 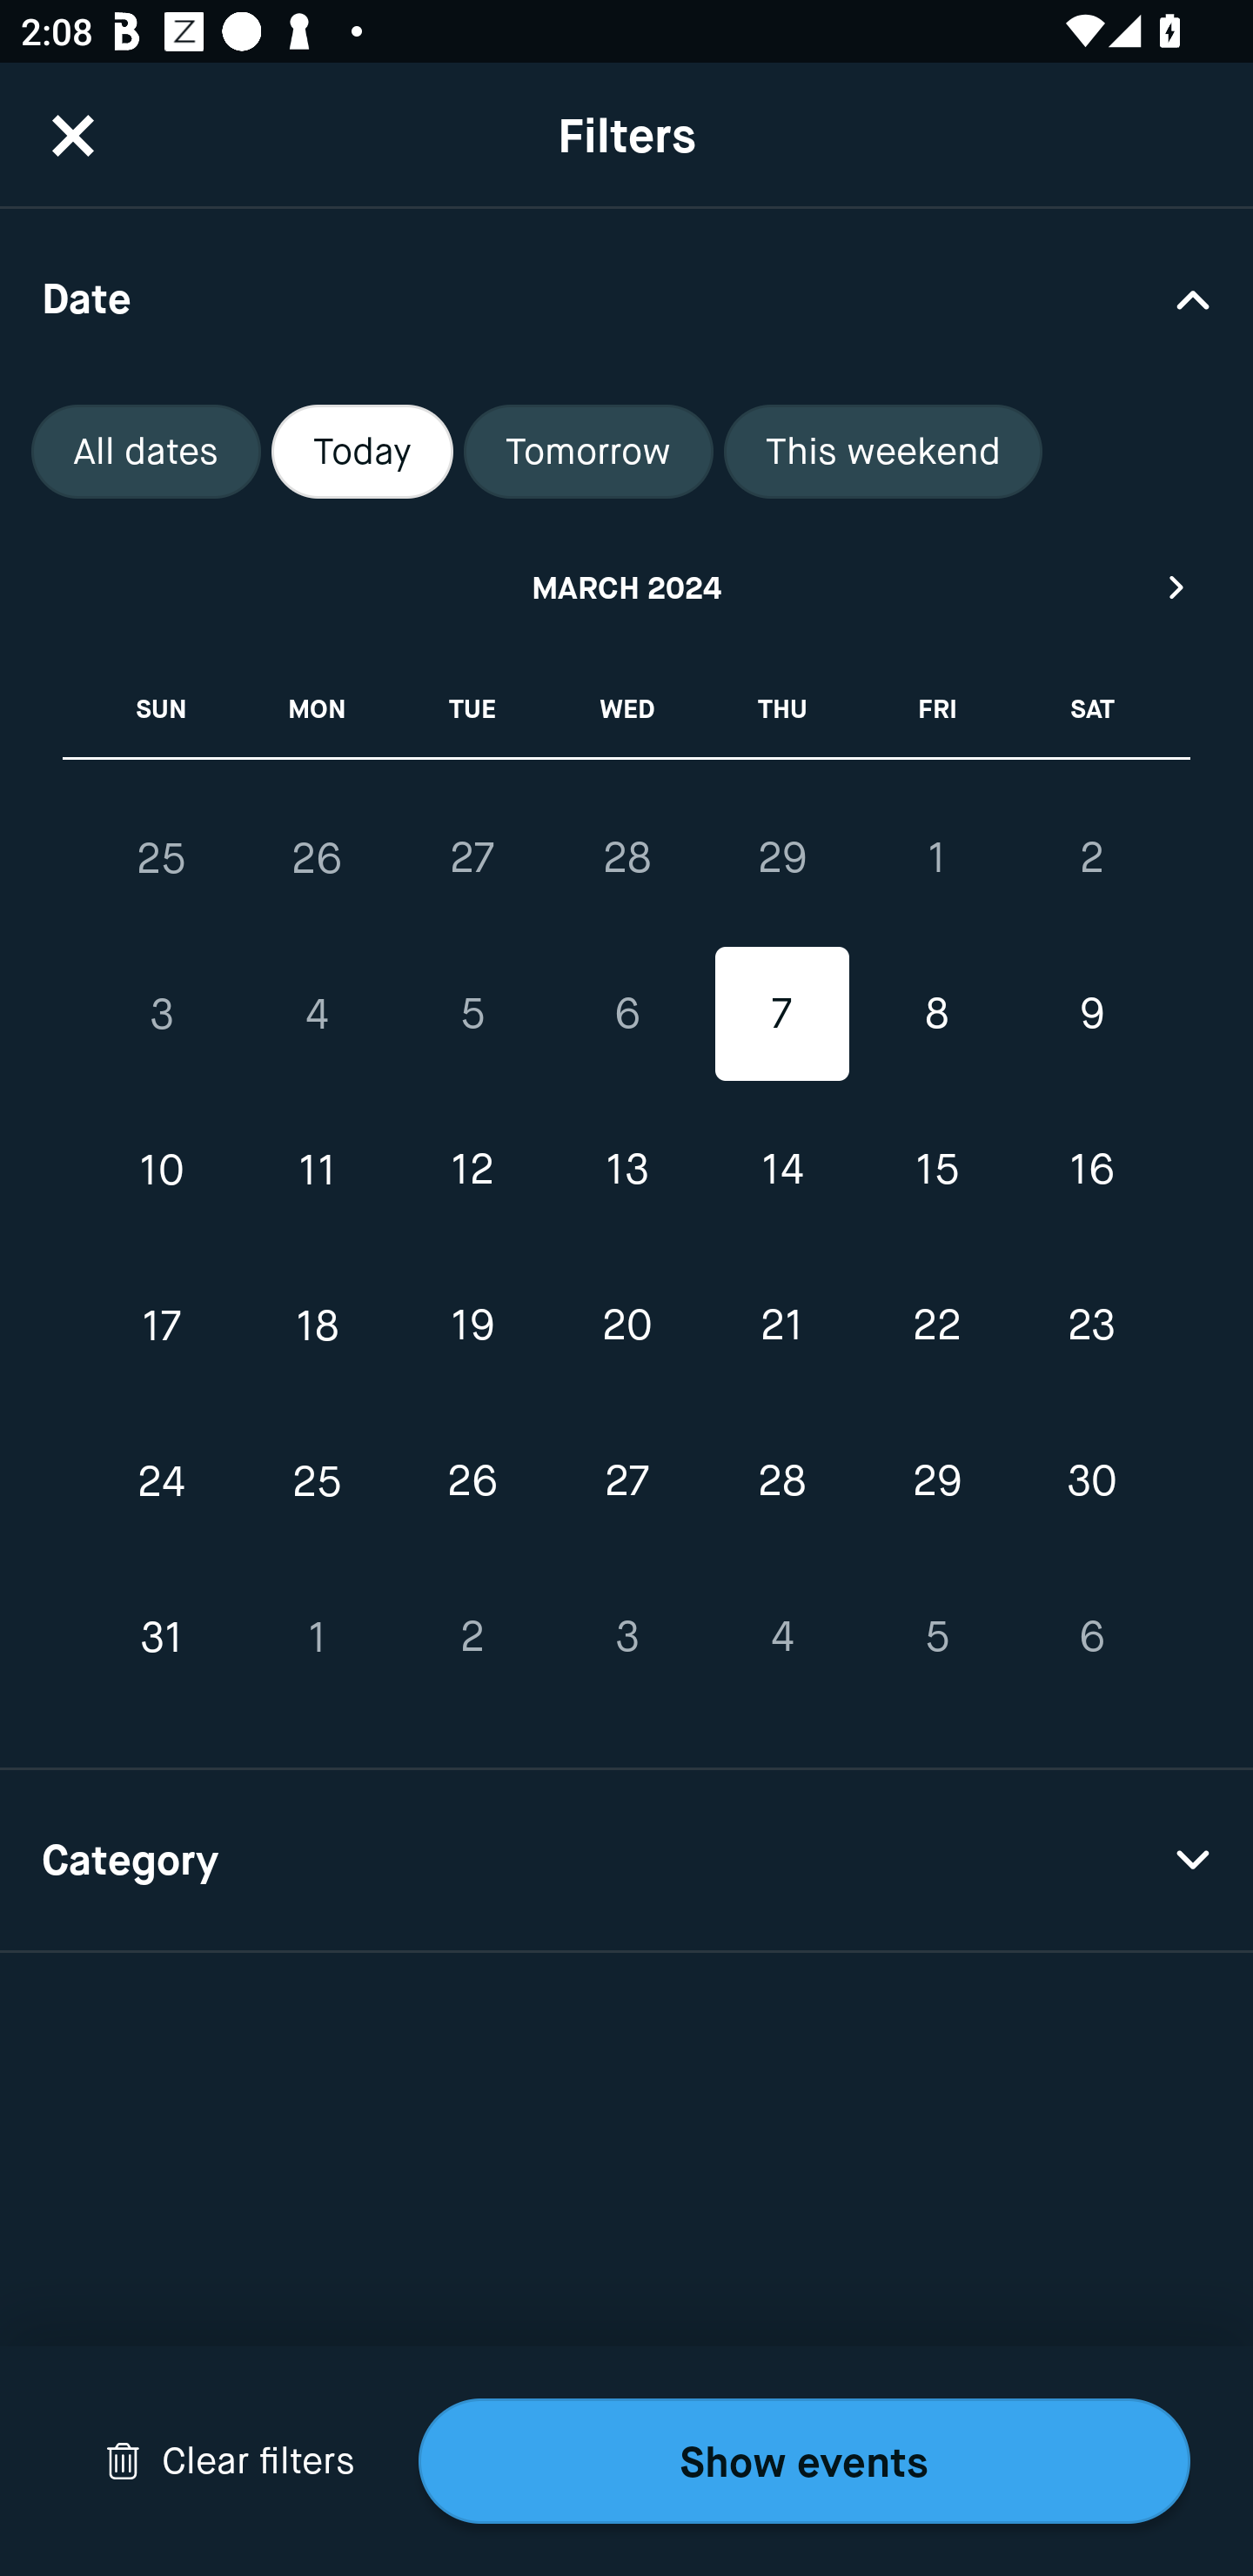 What do you see at coordinates (162, 1015) in the screenshot?
I see `3` at bounding box center [162, 1015].